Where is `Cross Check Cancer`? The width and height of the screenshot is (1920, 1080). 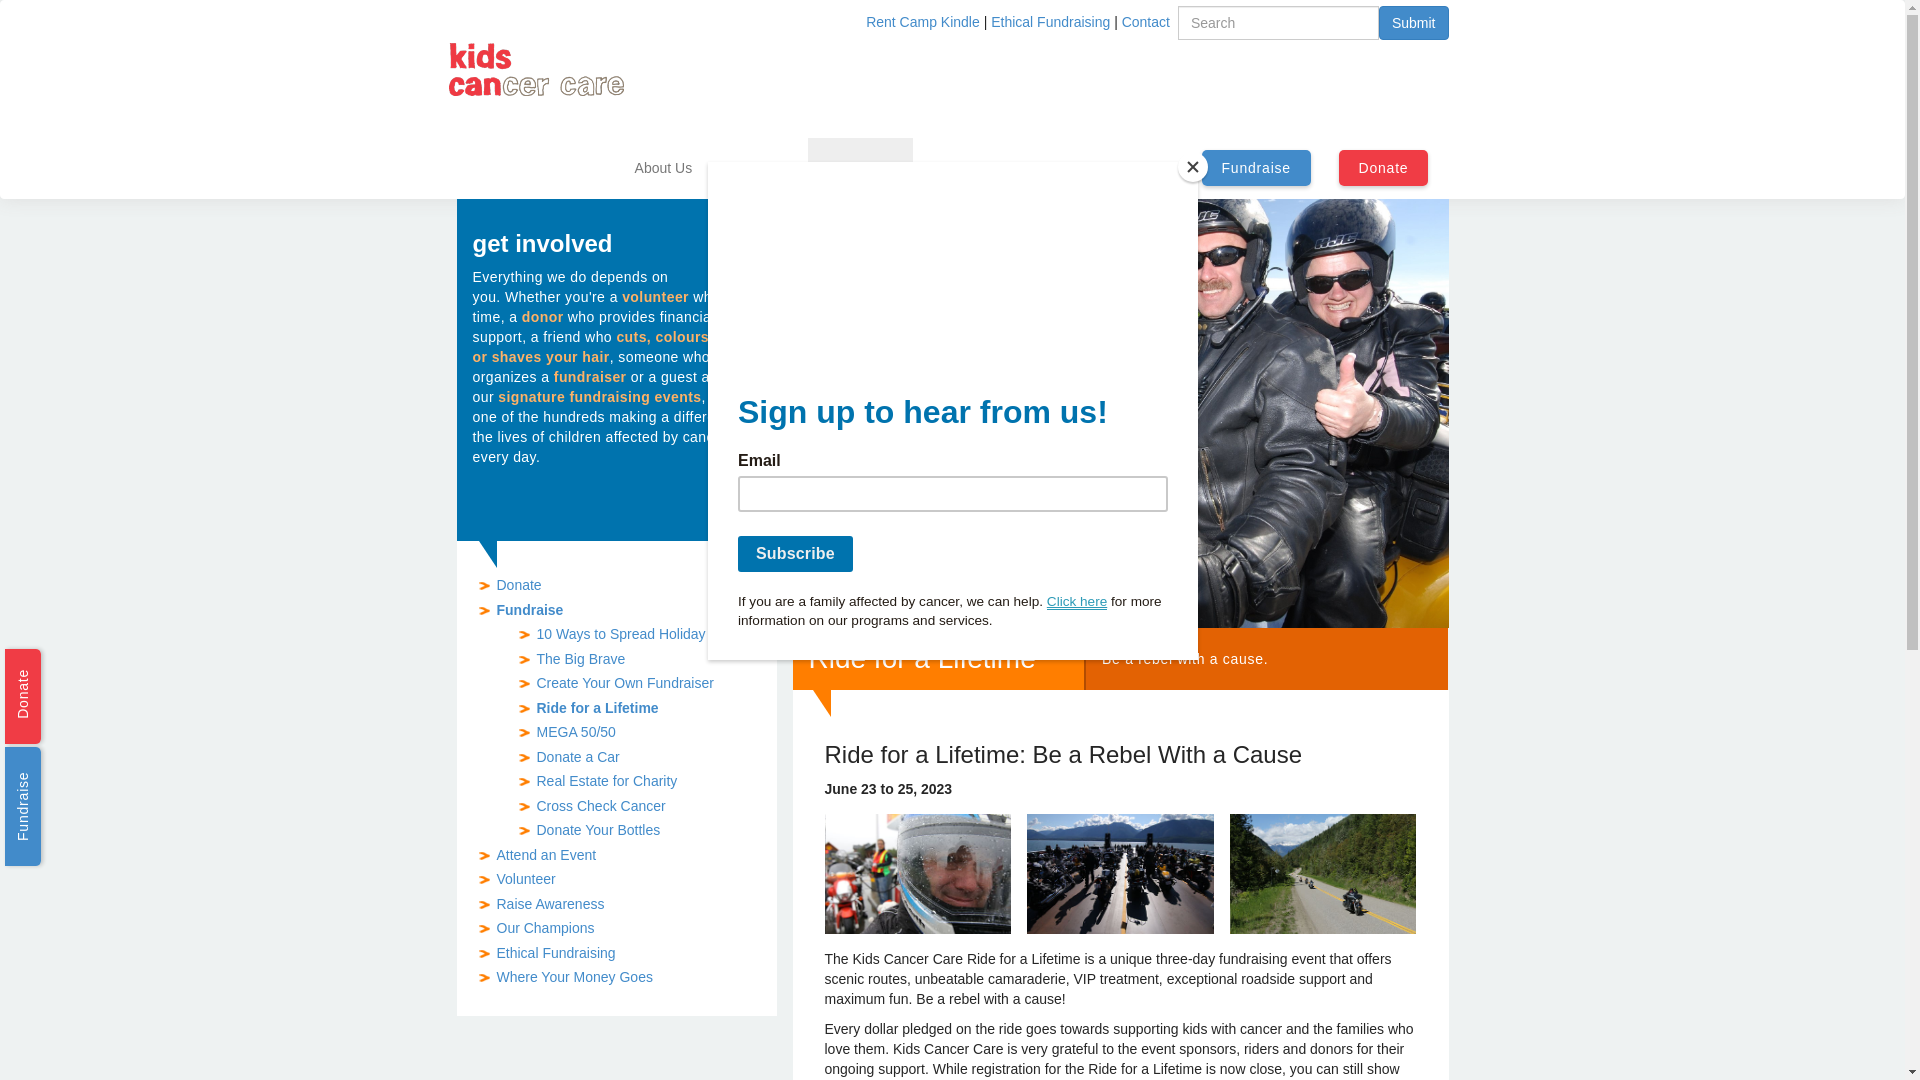
Cross Check Cancer is located at coordinates (600, 806).